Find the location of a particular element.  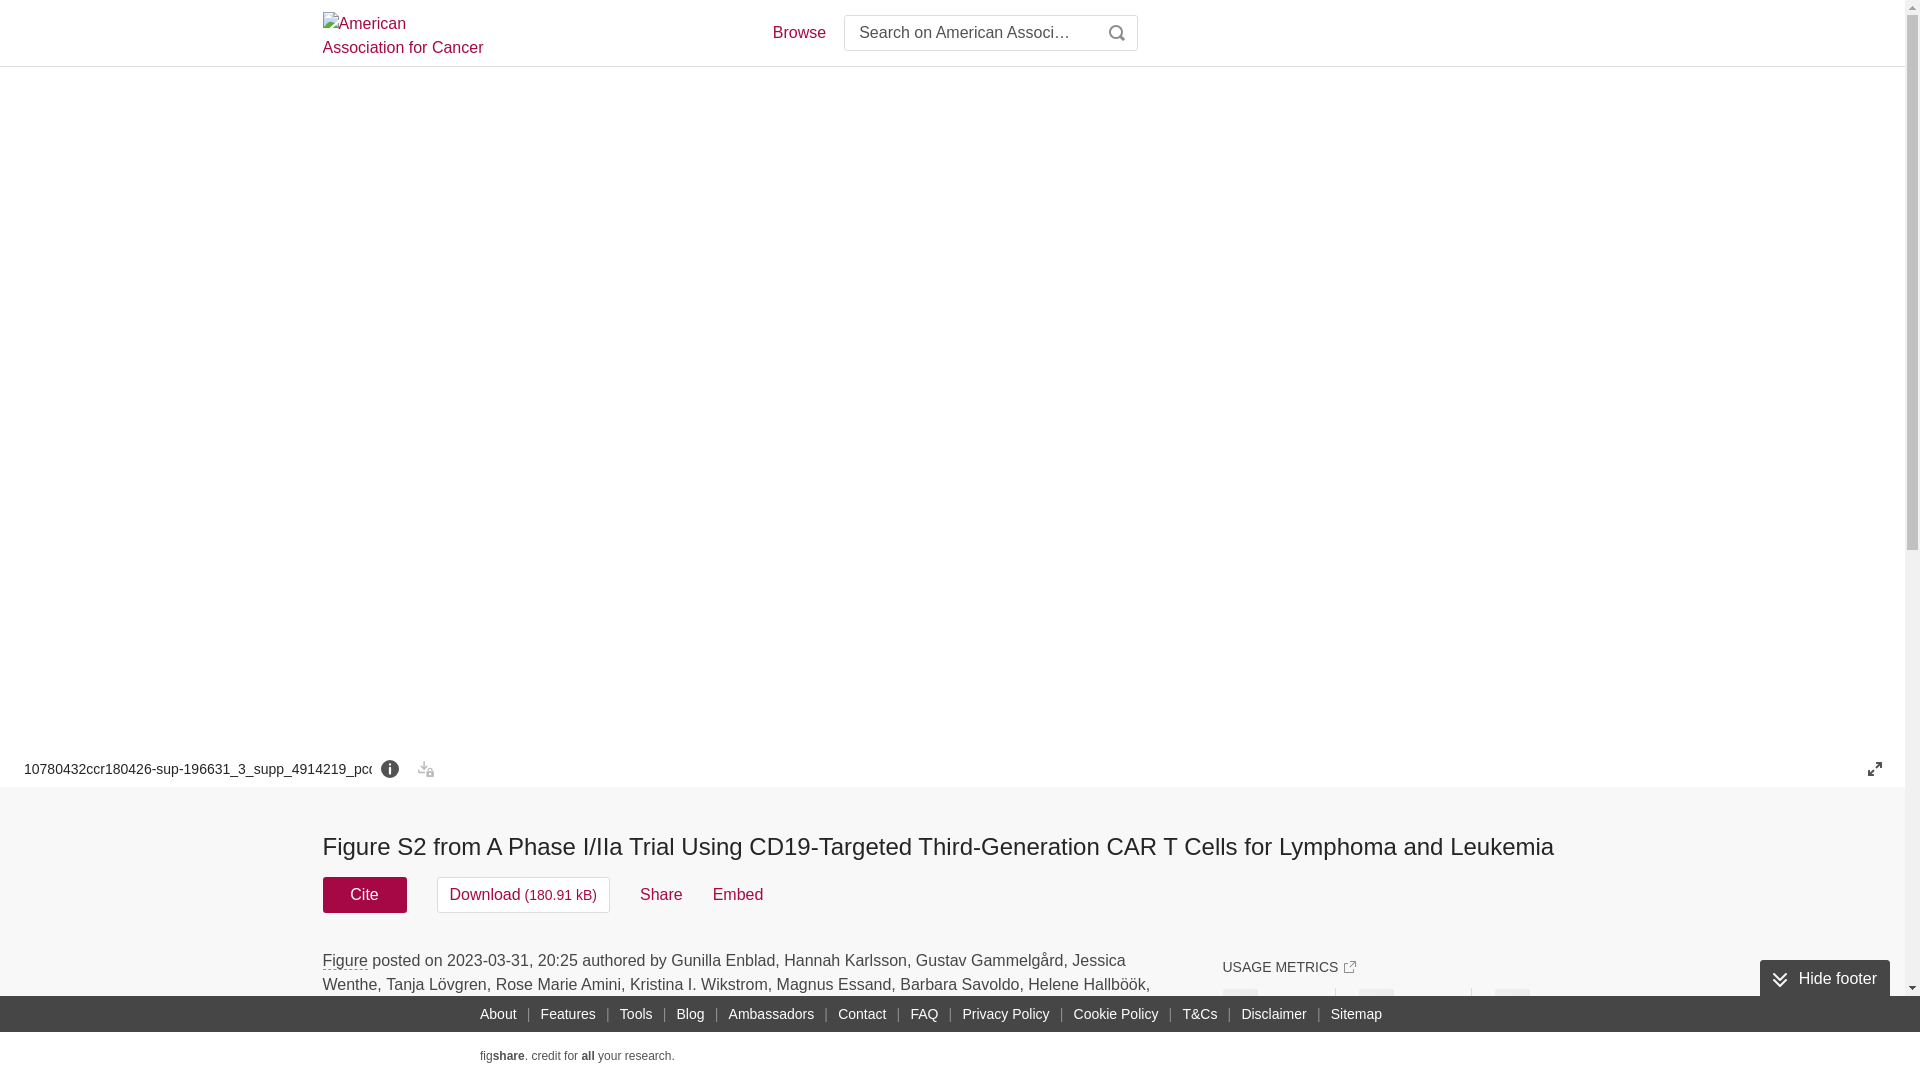

Hide footer is located at coordinates (1824, 978).